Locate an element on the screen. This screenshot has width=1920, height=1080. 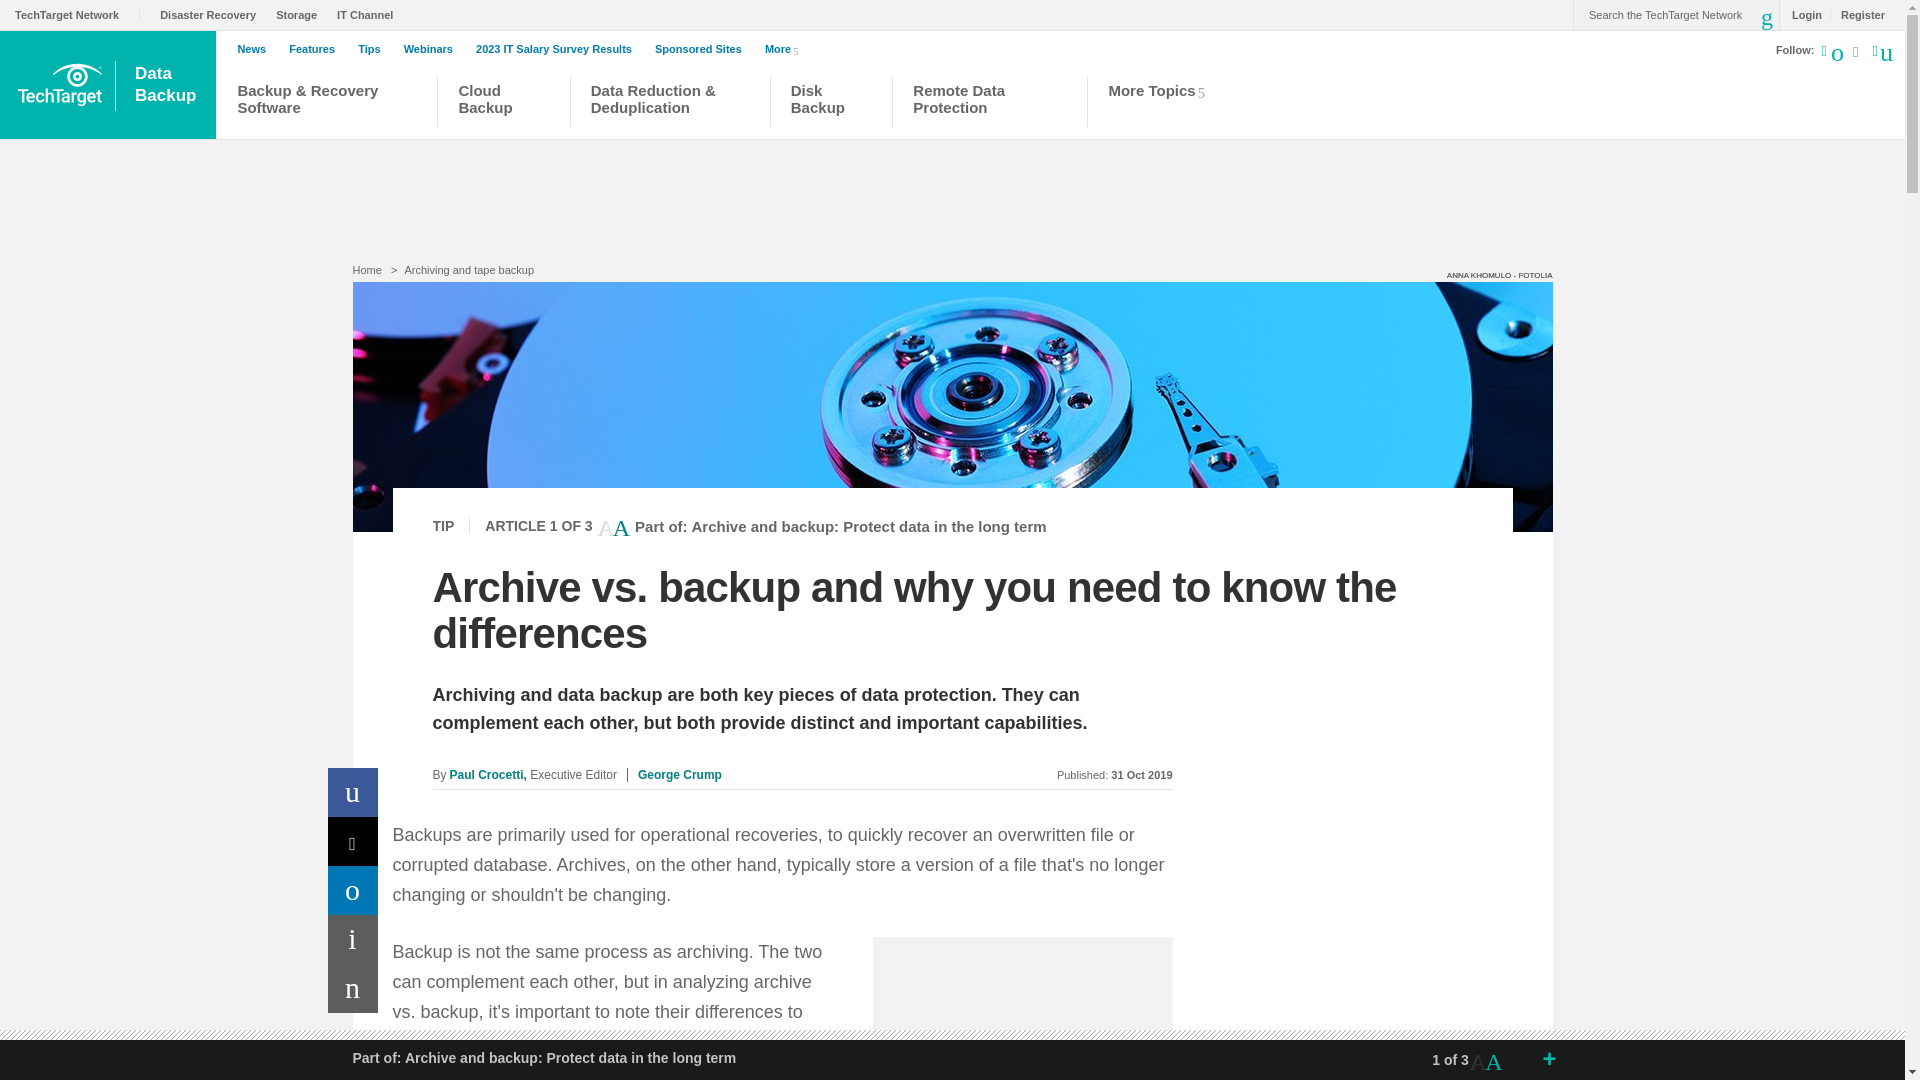
More Topics is located at coordinates (167, 85).